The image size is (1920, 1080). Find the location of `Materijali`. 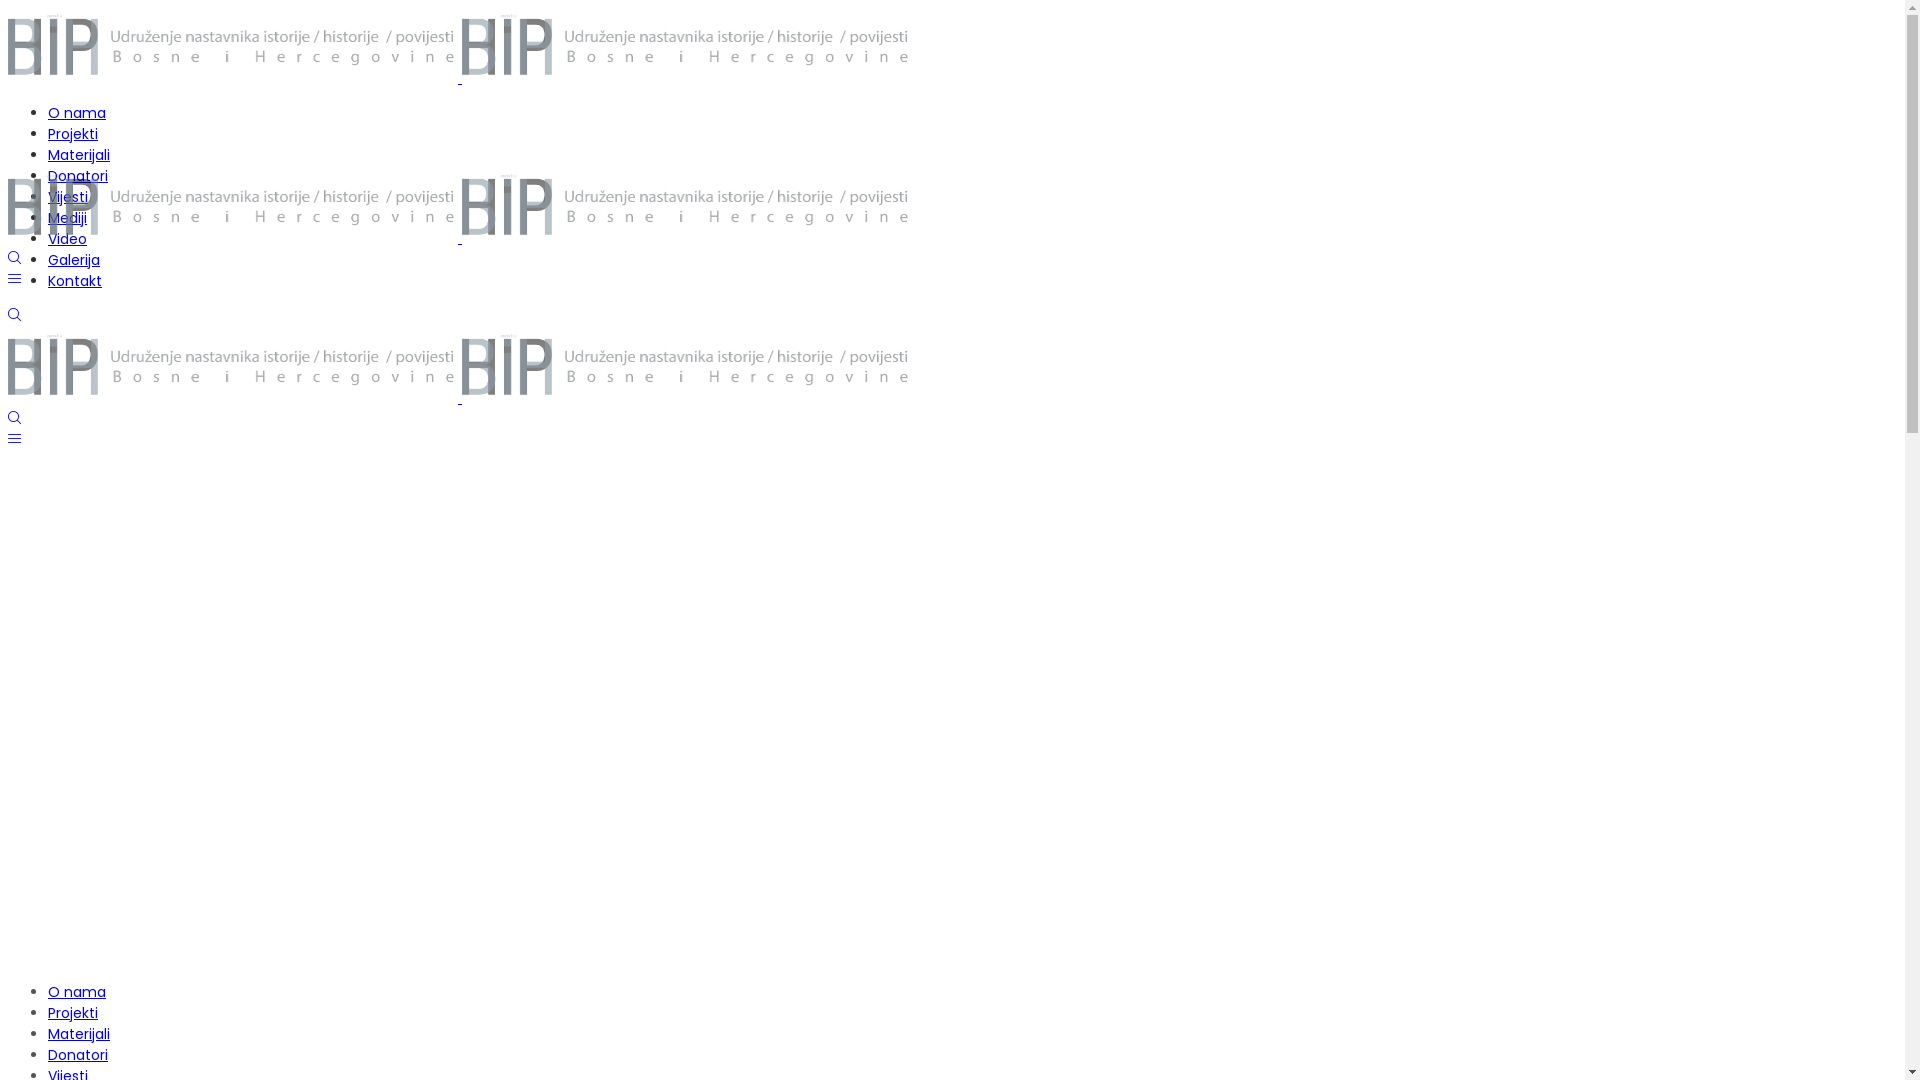

Materijali is located at coordinates (79, 1034).